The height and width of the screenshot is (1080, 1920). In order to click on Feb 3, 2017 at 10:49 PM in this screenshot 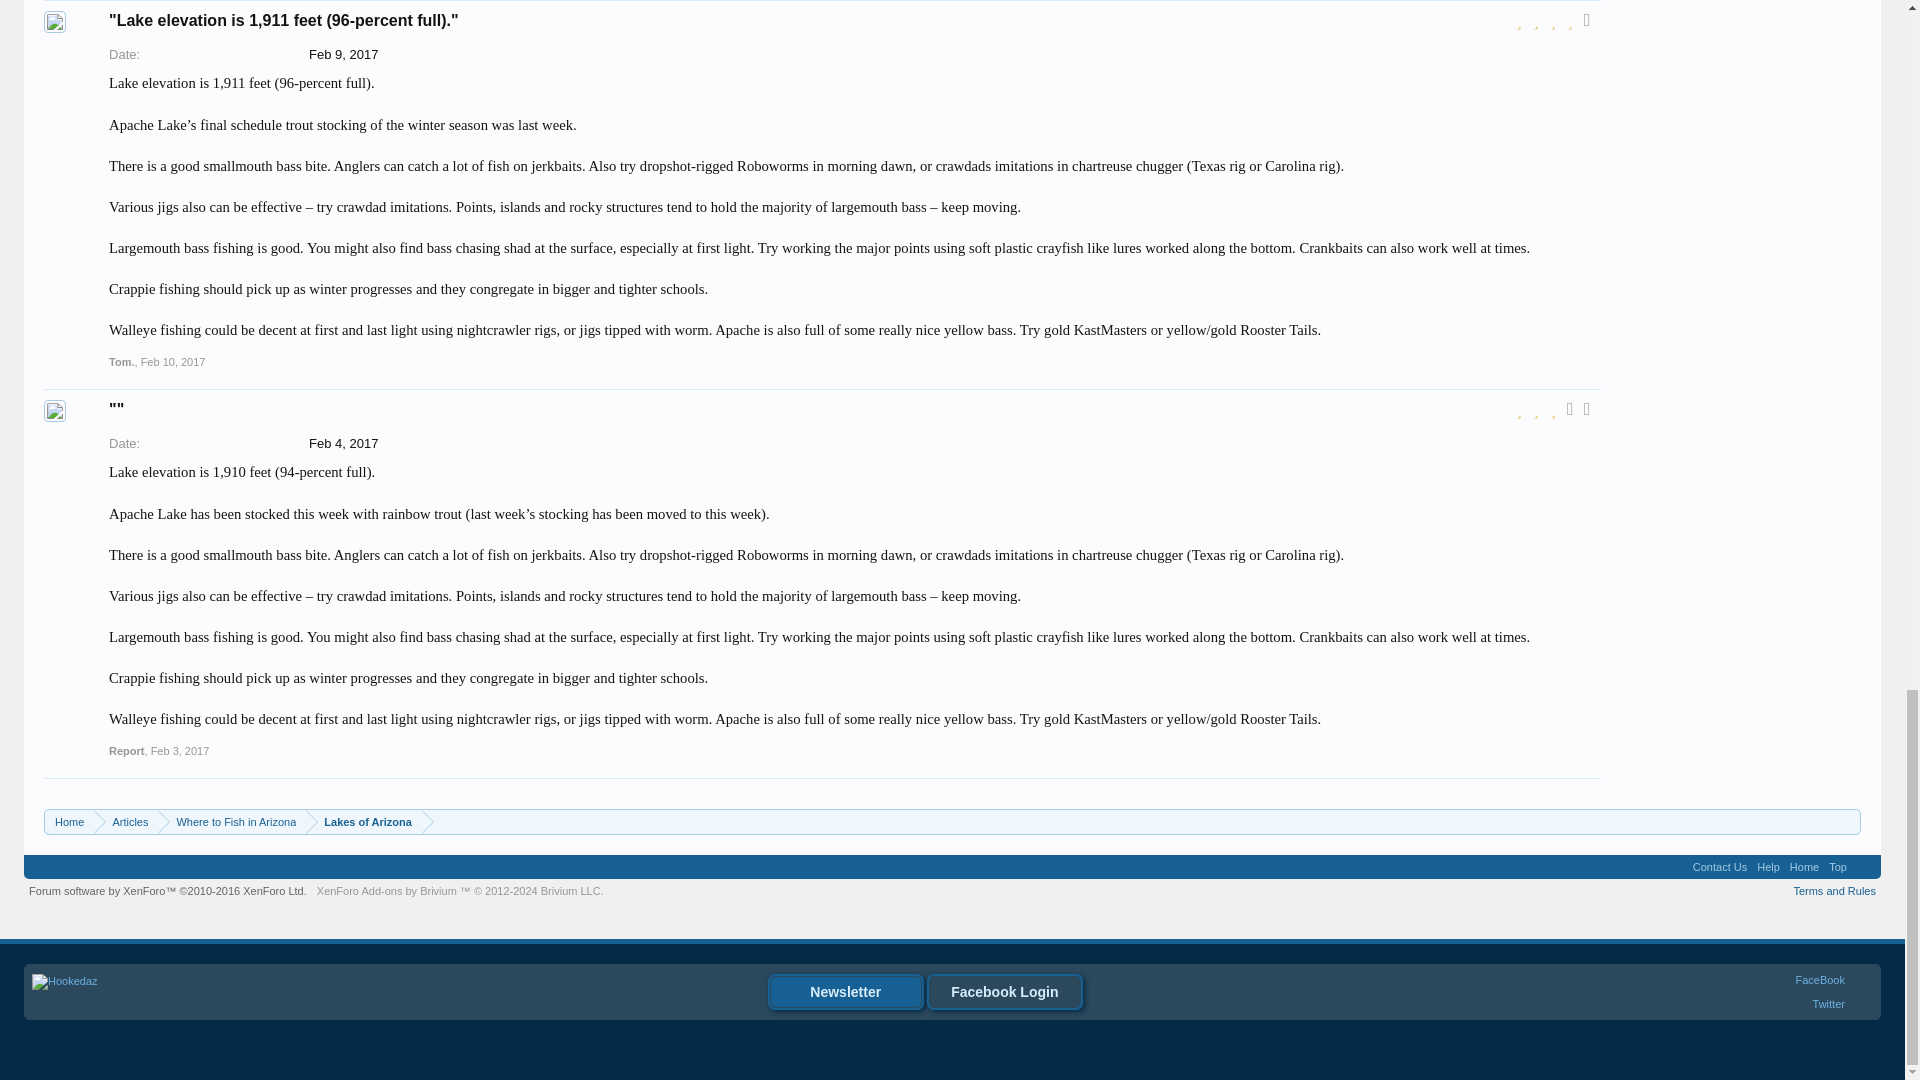, I will do `click(180, 751)`.